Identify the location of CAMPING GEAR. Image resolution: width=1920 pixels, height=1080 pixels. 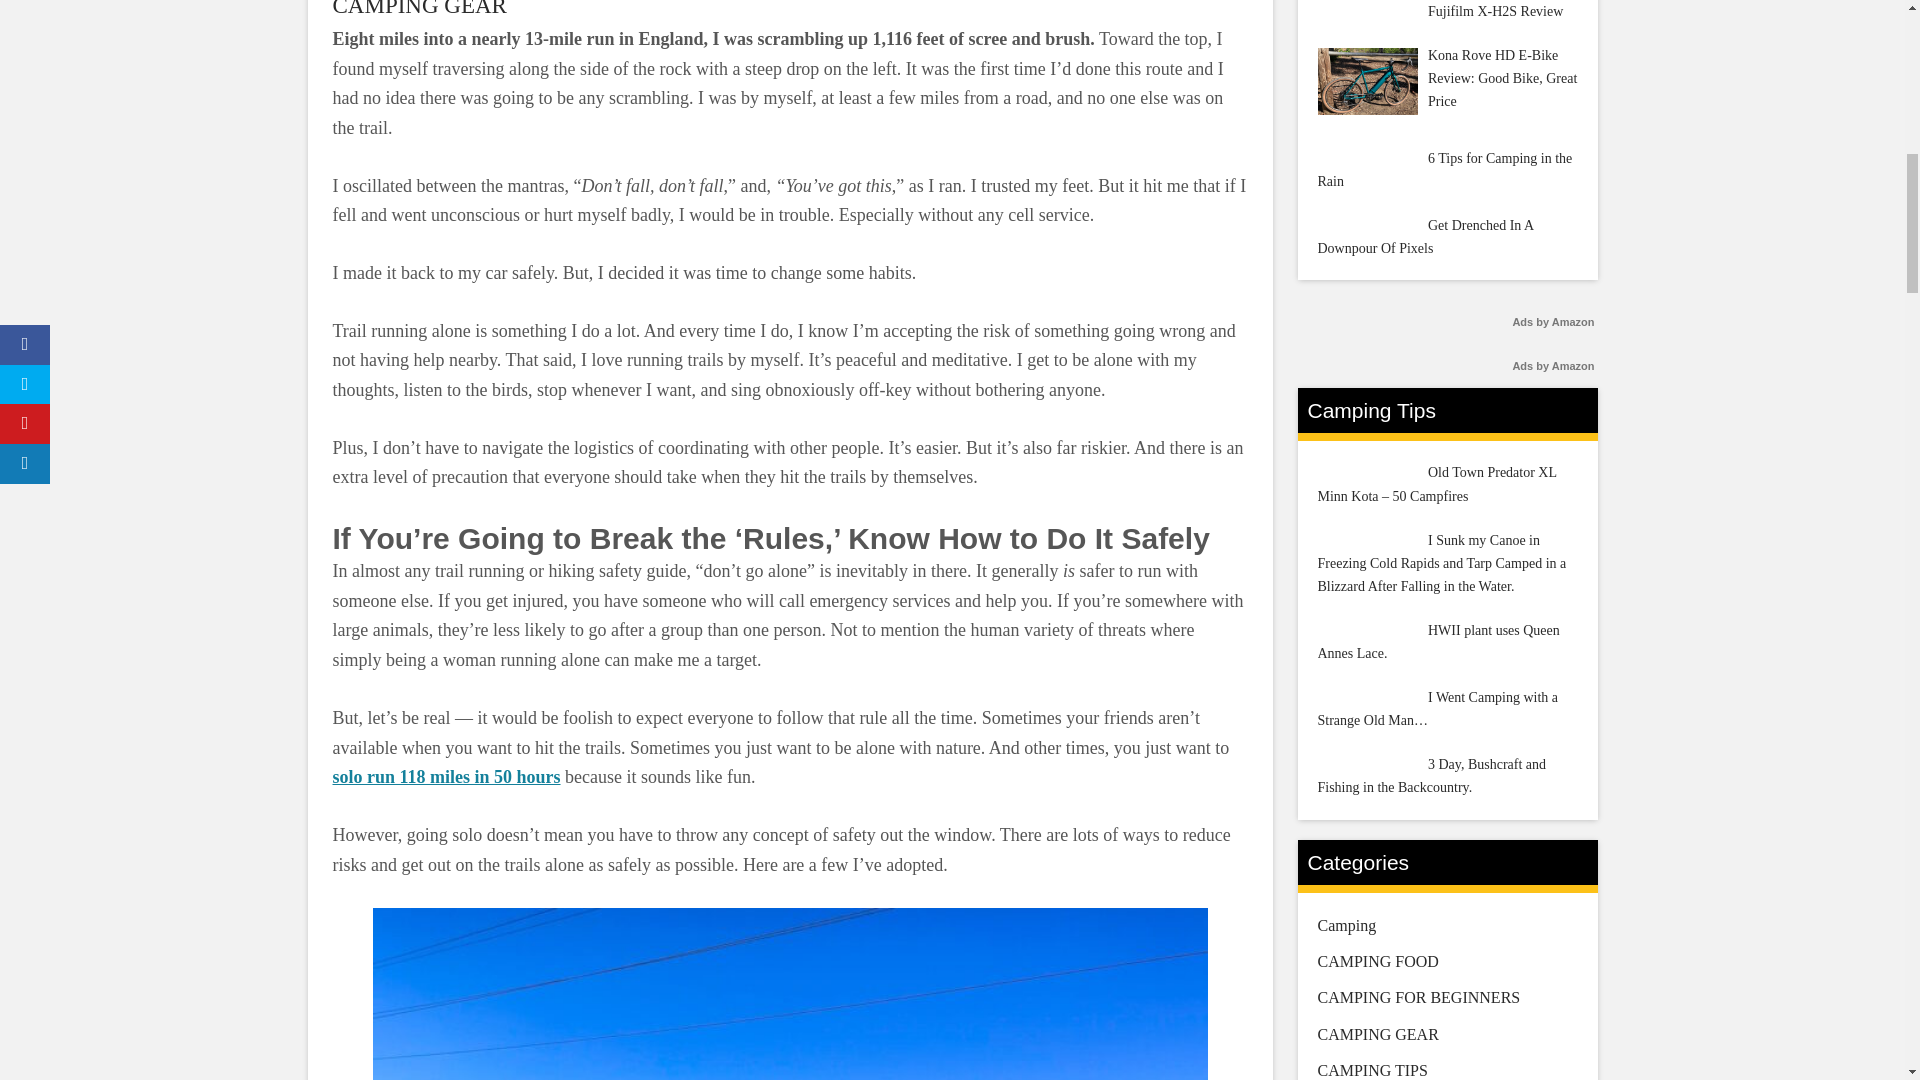
(419, 9).